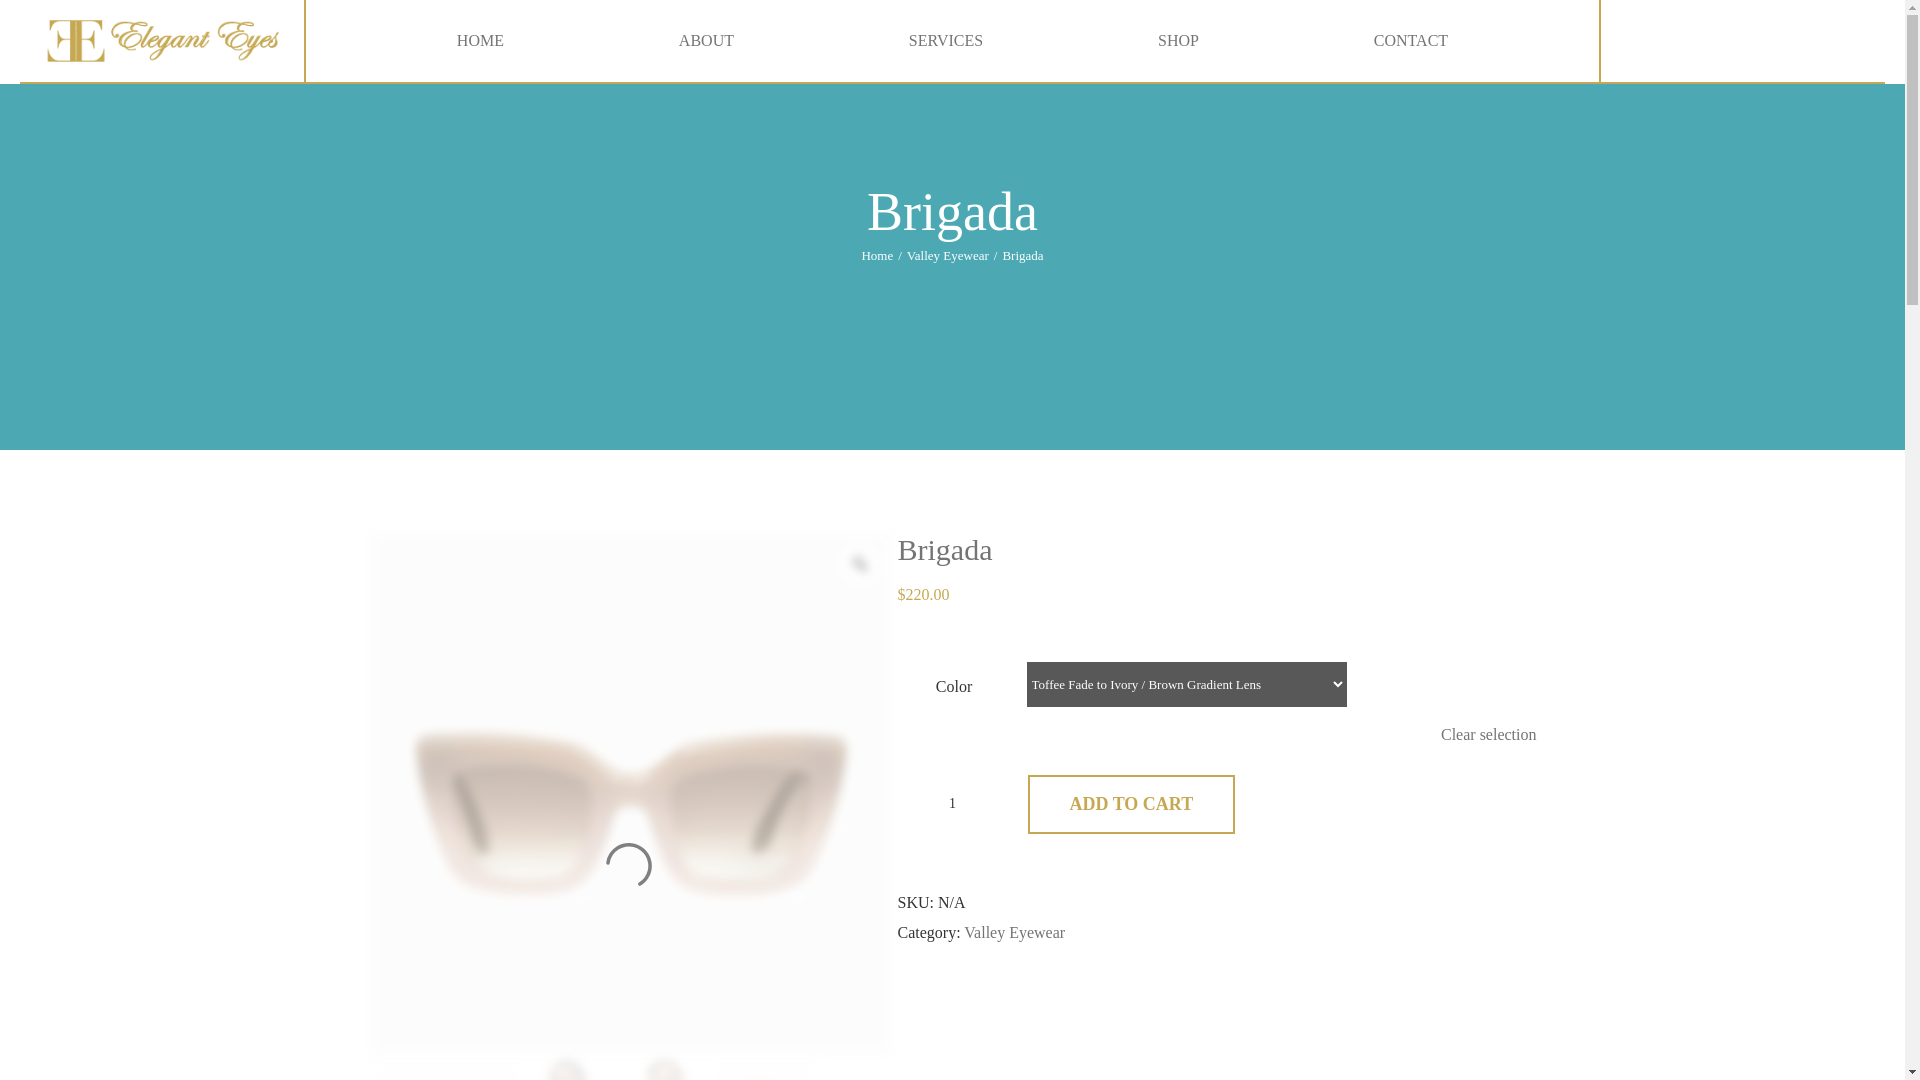 The height and width of the screenshot is (1080, 1920). I want to click on SHOP, so click(1178, 41).